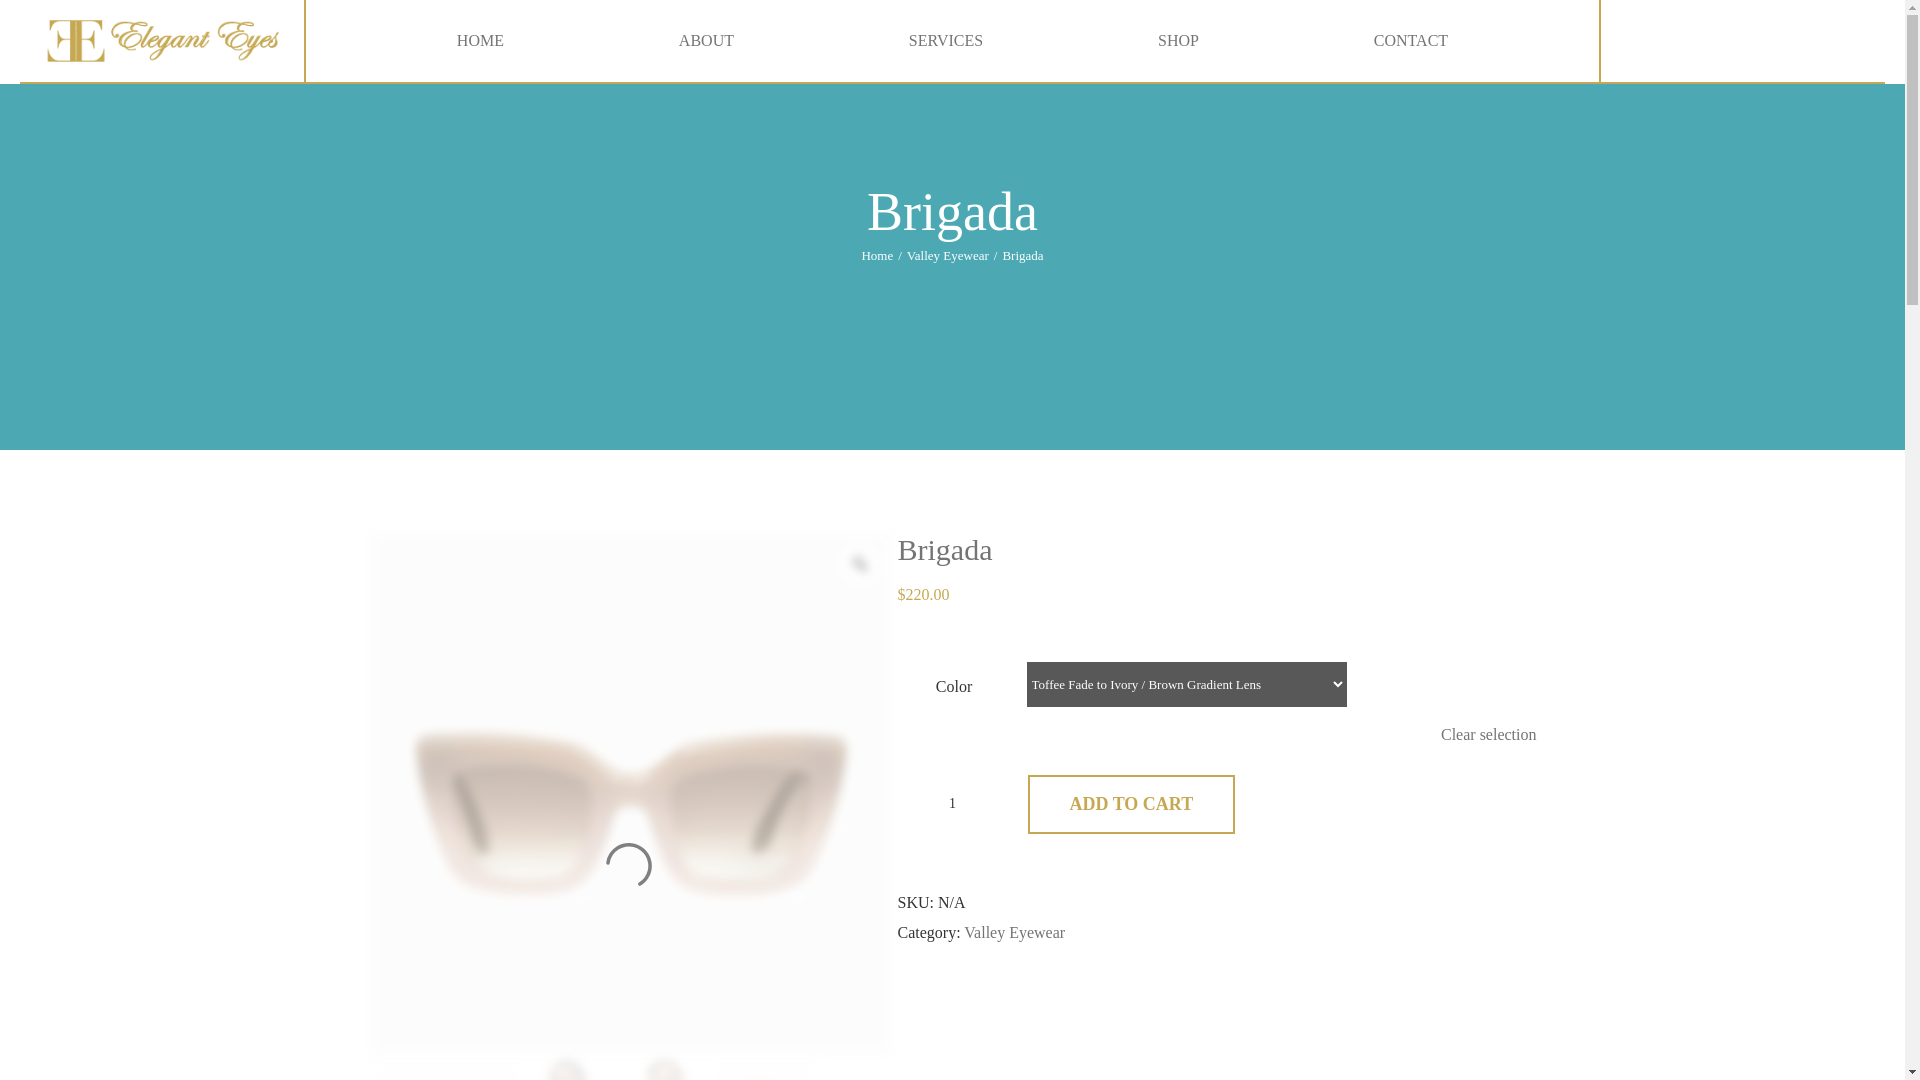 The height and width of the screenshot is (1080, 1920). I want to click on SHOP, so click(1178, 41).